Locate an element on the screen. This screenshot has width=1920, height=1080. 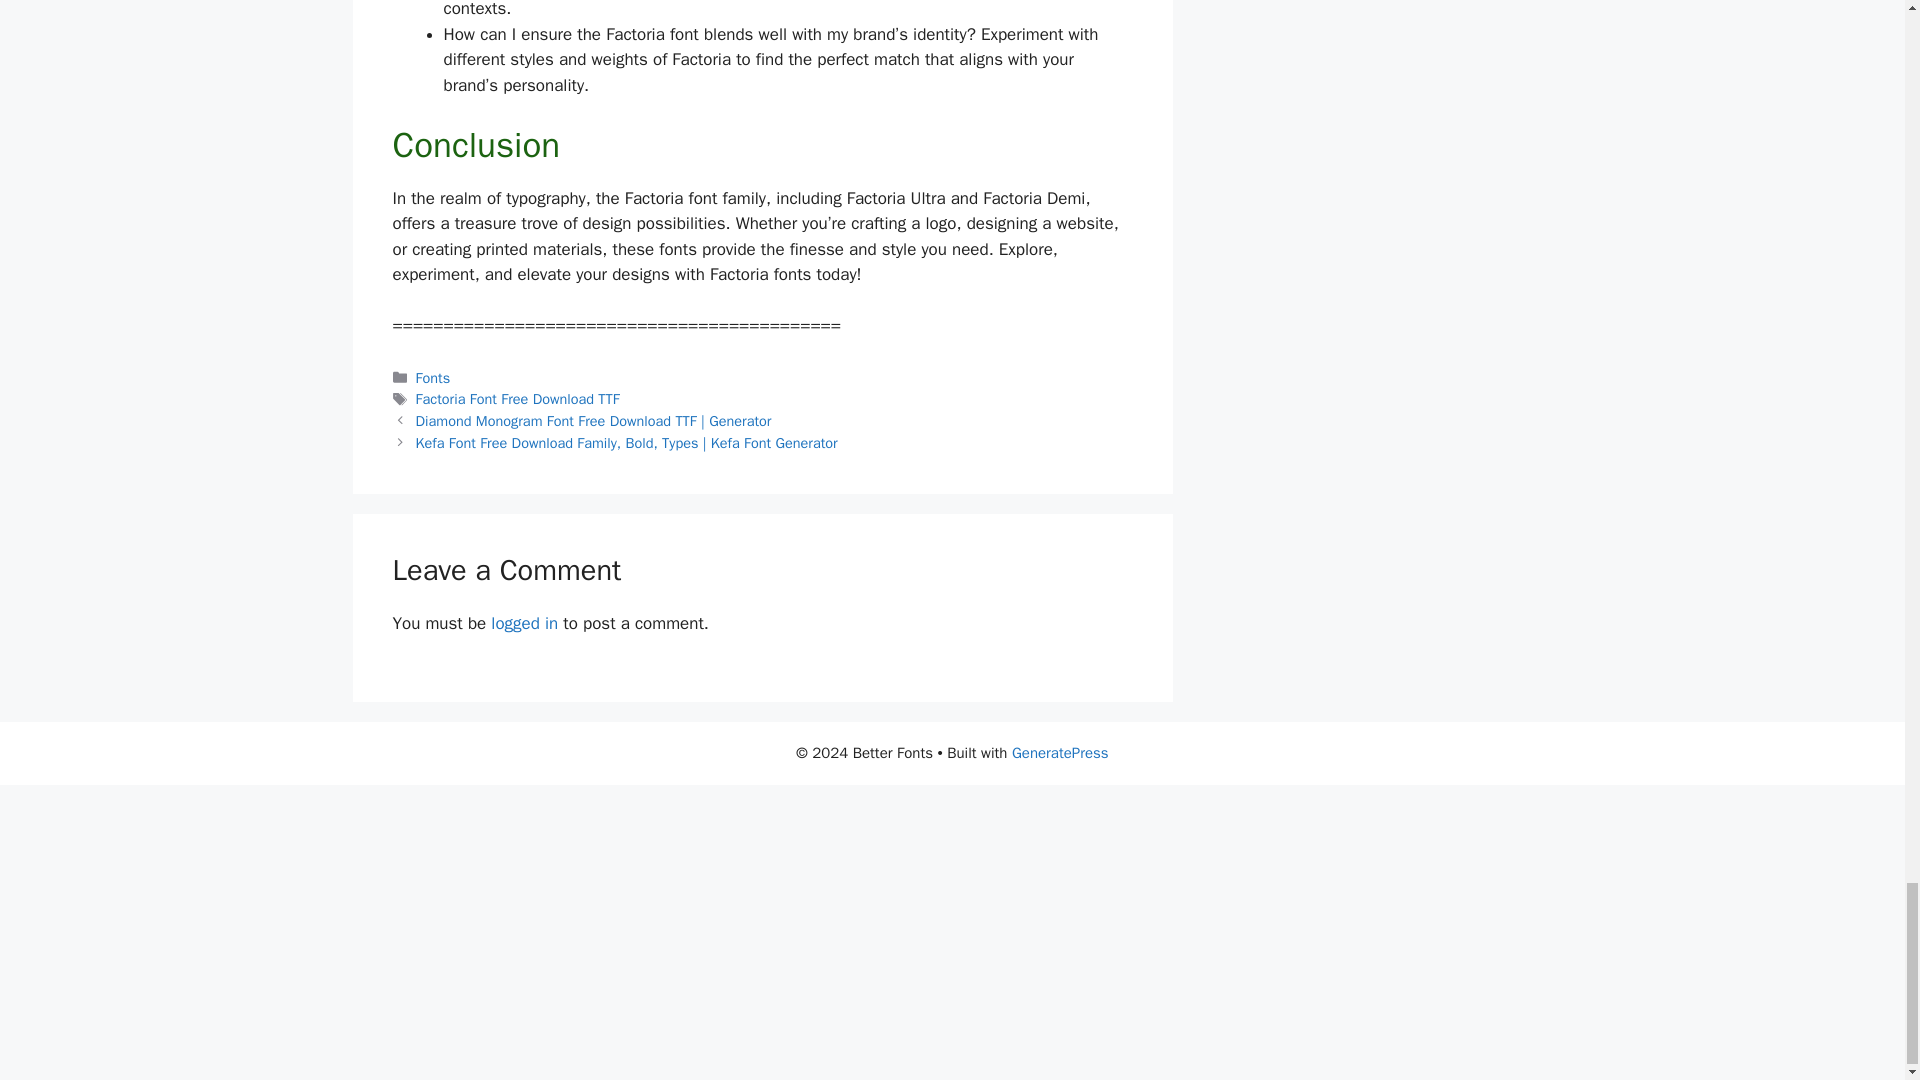
Fonts is located at coordinates (434, 378).